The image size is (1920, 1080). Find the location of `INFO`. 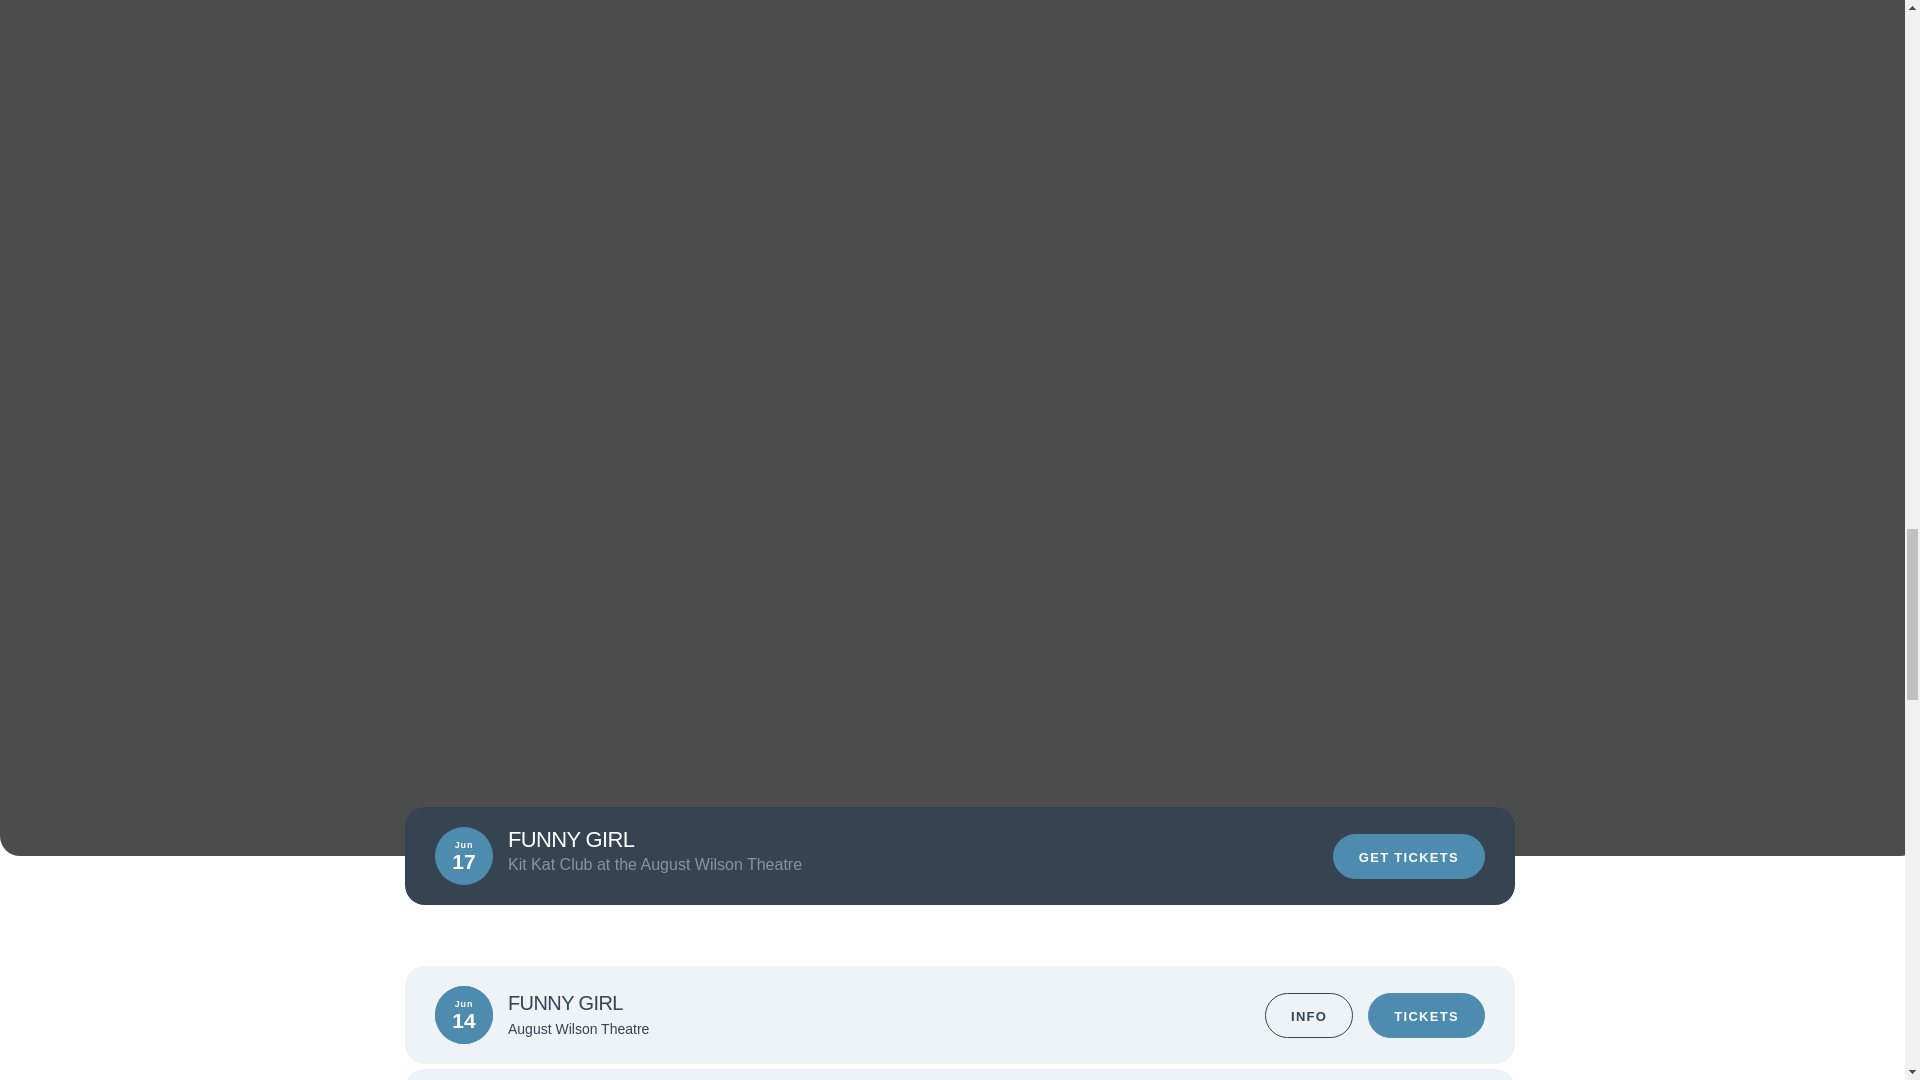

INFO is located at coordinates (1309, 1014).